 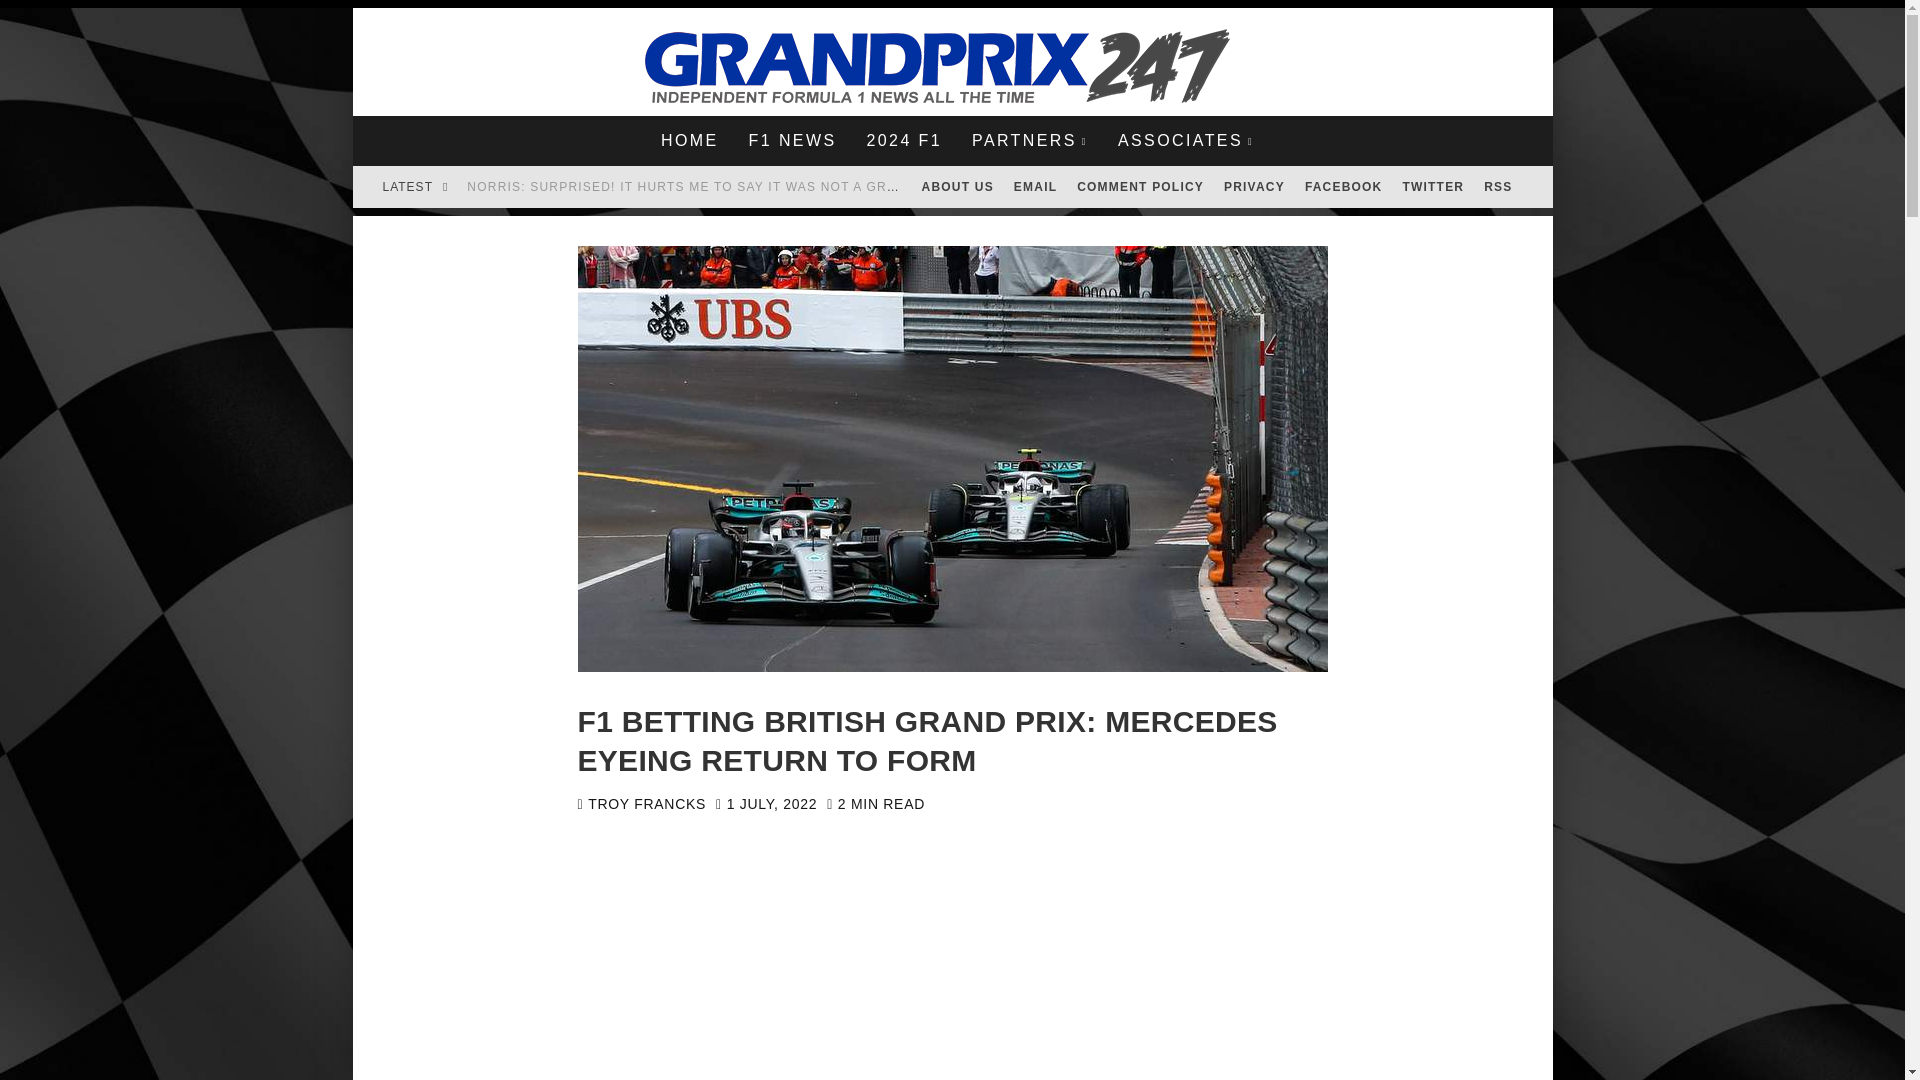 I want to click on PRIVACY, so click(x=1254, y=187).